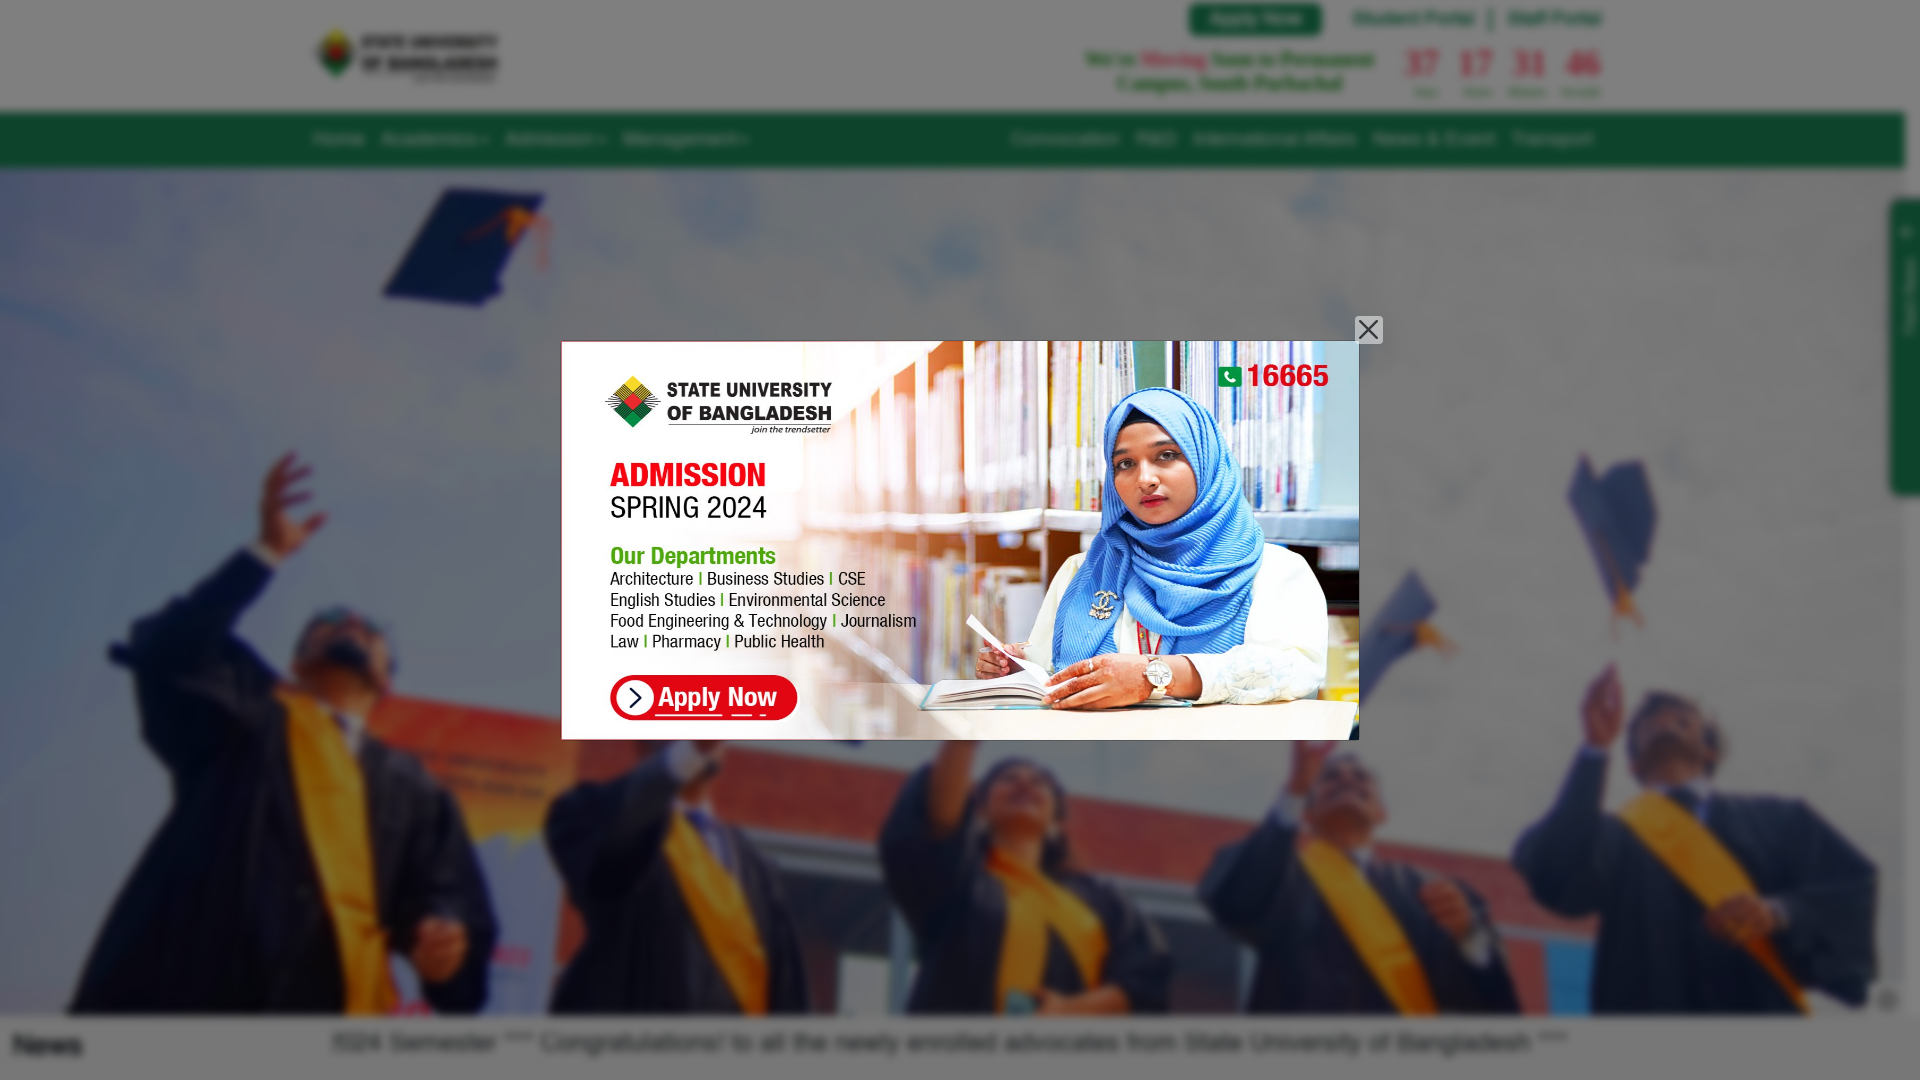 This screenshot has width=1920, height=1080. Describe the element at coordinates (1156, 140) in the screenshot. I see `R&D` at that location.